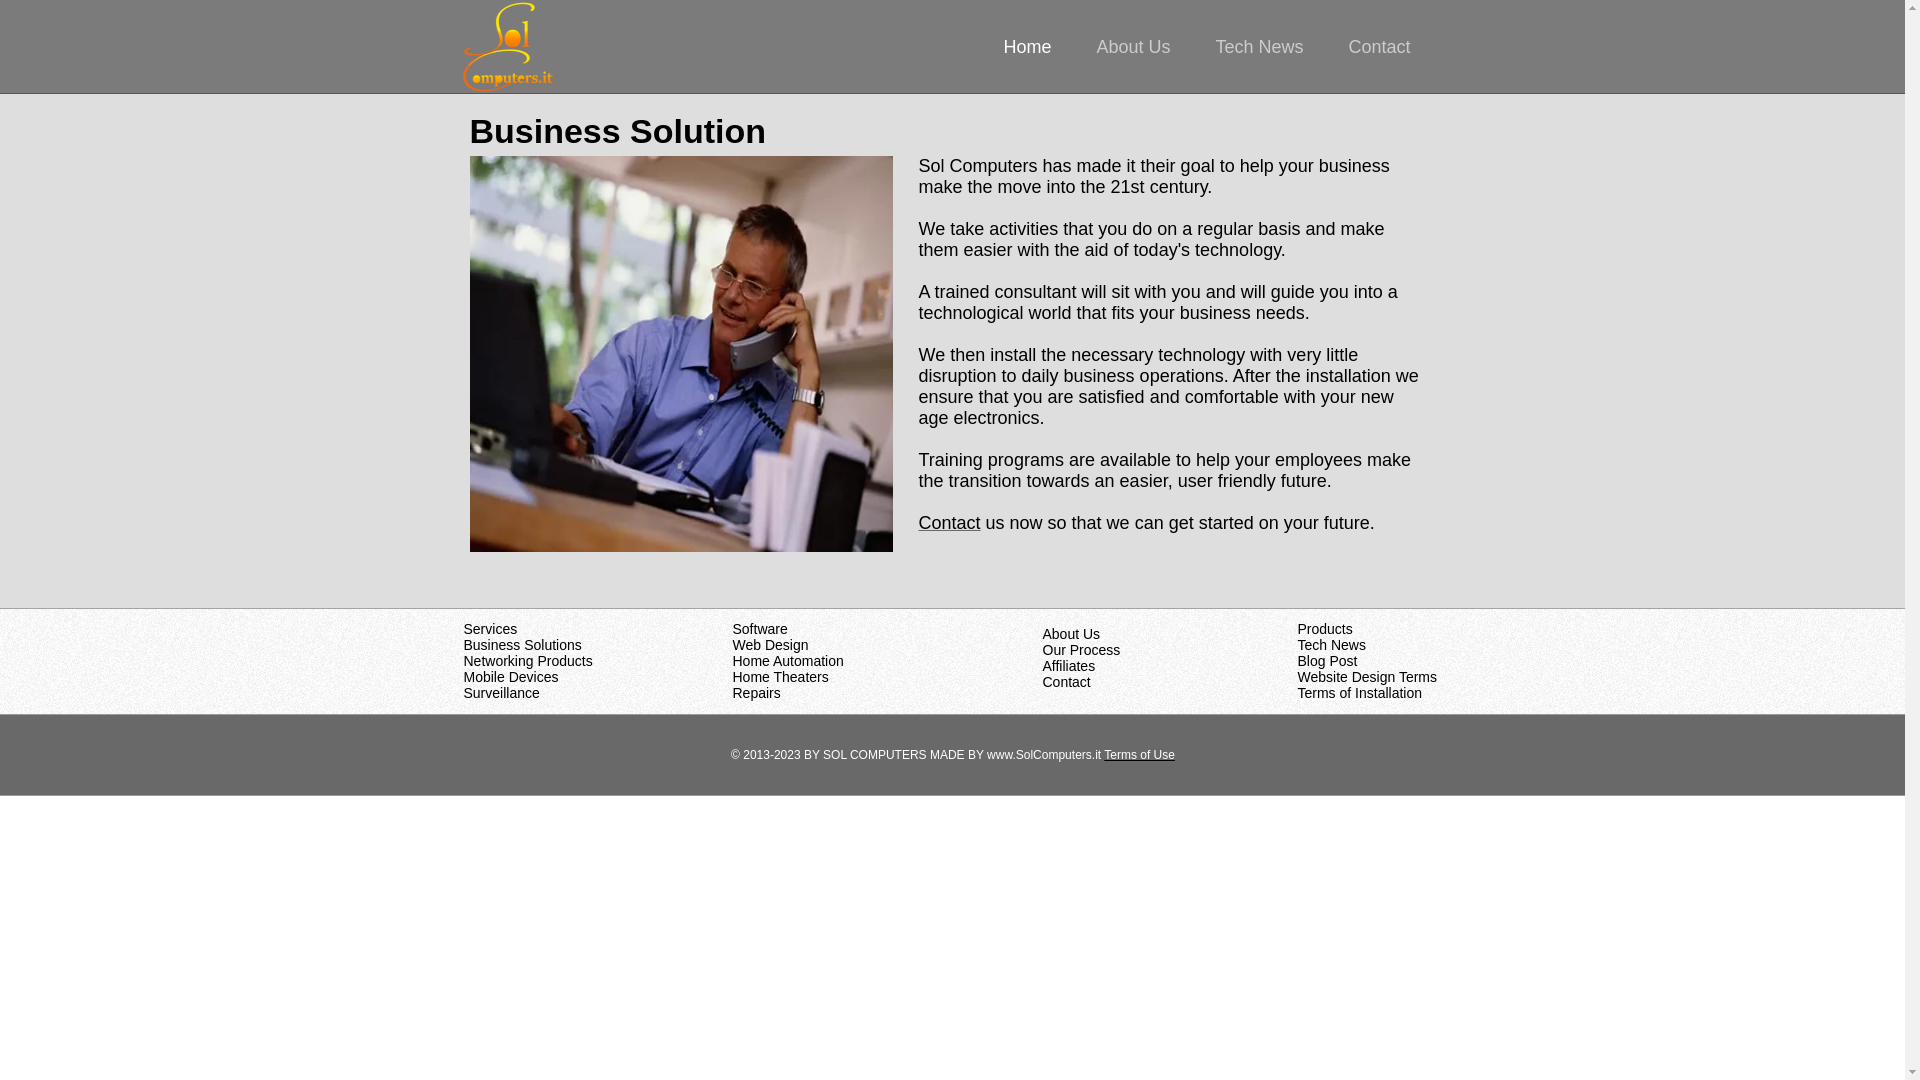  What do you see at coordinates (1043, 755) in the screenshot?
I see `www.SolComputers.it` at bounding box center [1043, 755].